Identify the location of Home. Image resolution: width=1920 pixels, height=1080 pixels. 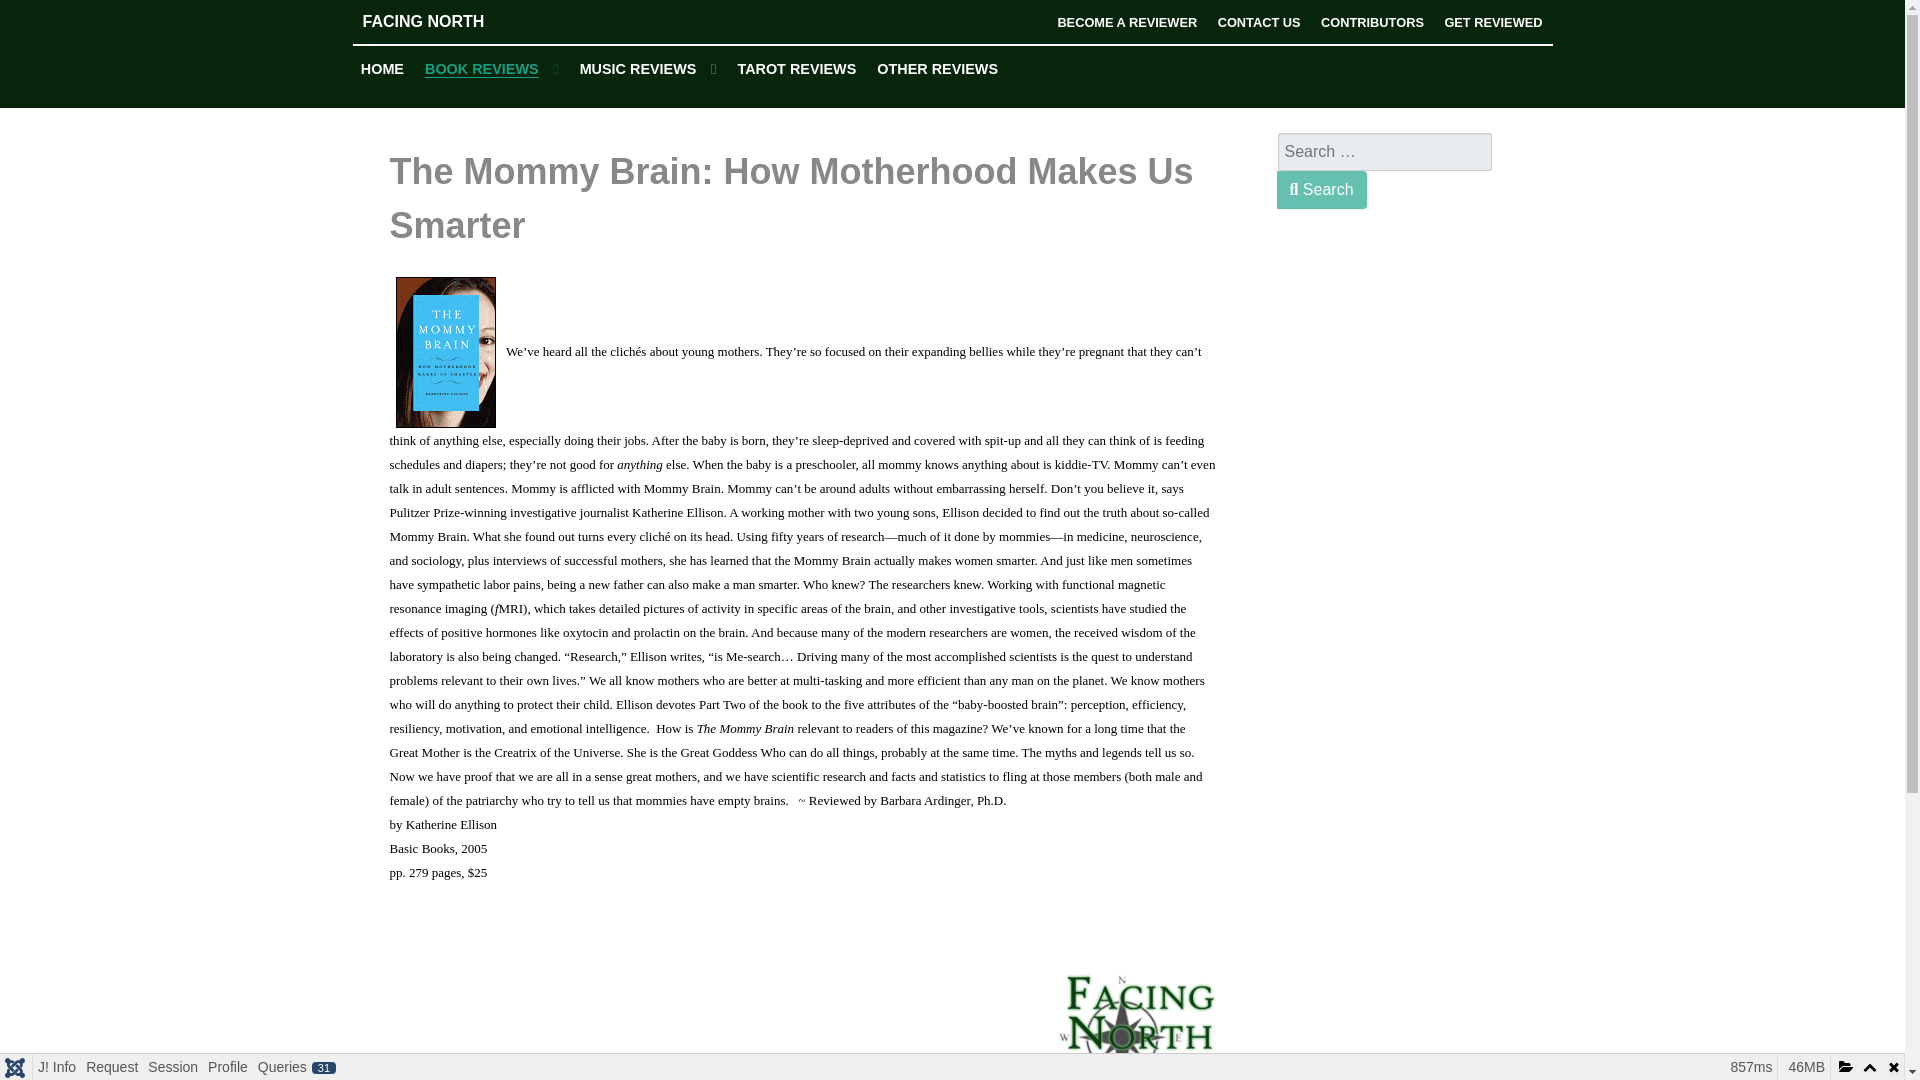
(382, 69).